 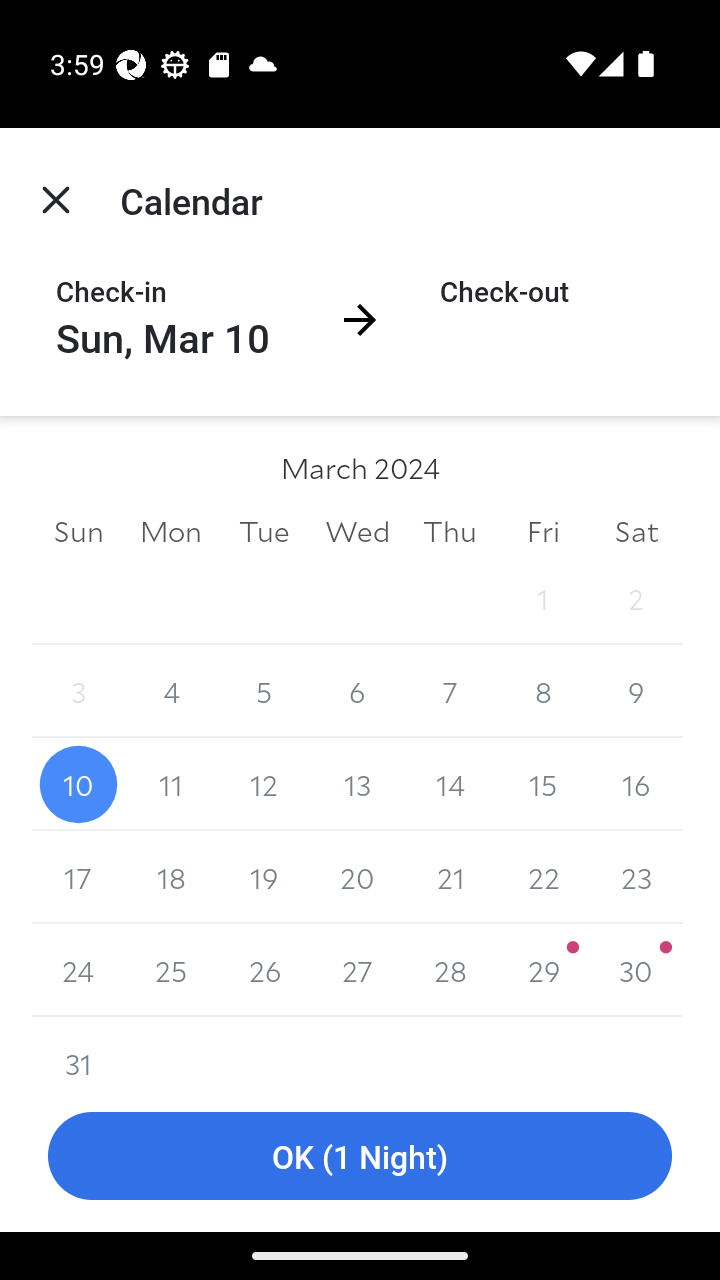 What do you see at coordinates (542, 877) in the screenshot?
I see `22 22 March 2024` at bounding box center [542, 877].